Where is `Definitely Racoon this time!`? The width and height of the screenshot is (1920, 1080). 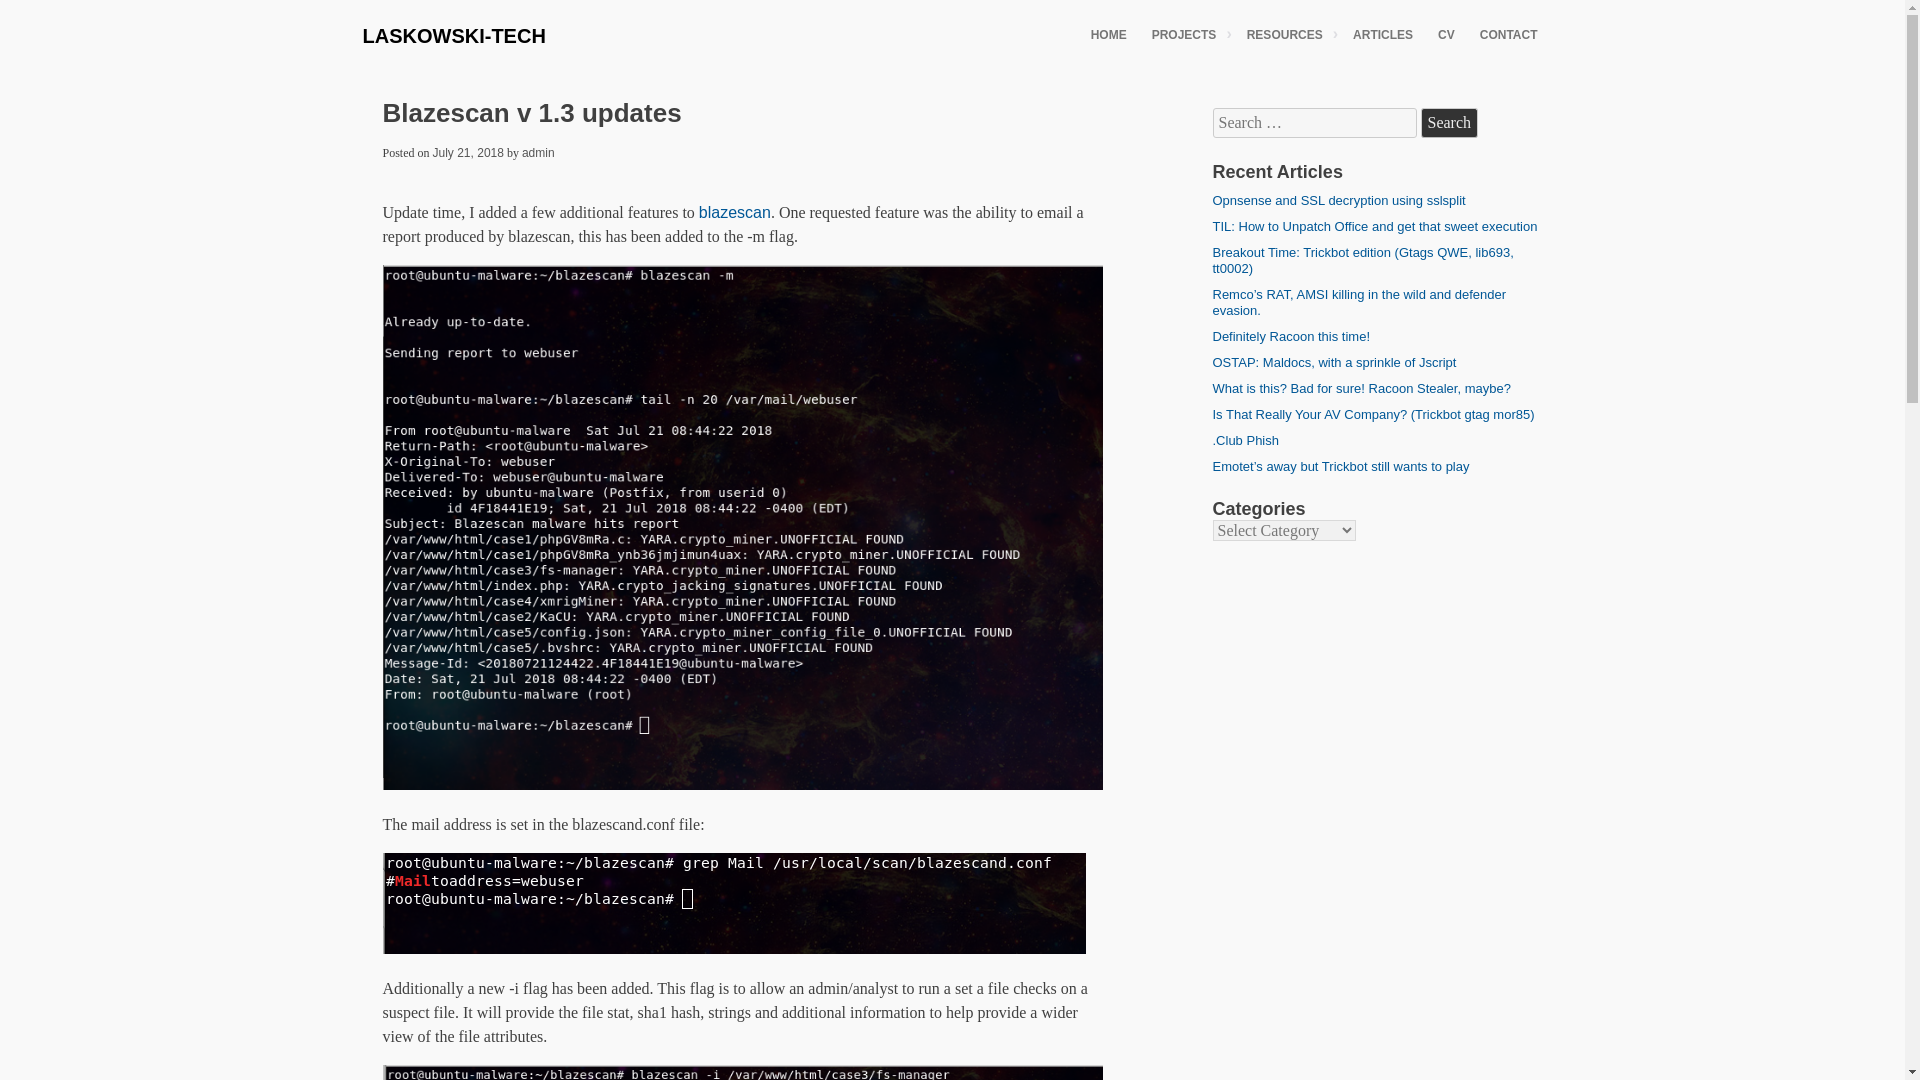 Definitely Racoon this time! is located at coordinates (1290, 336).